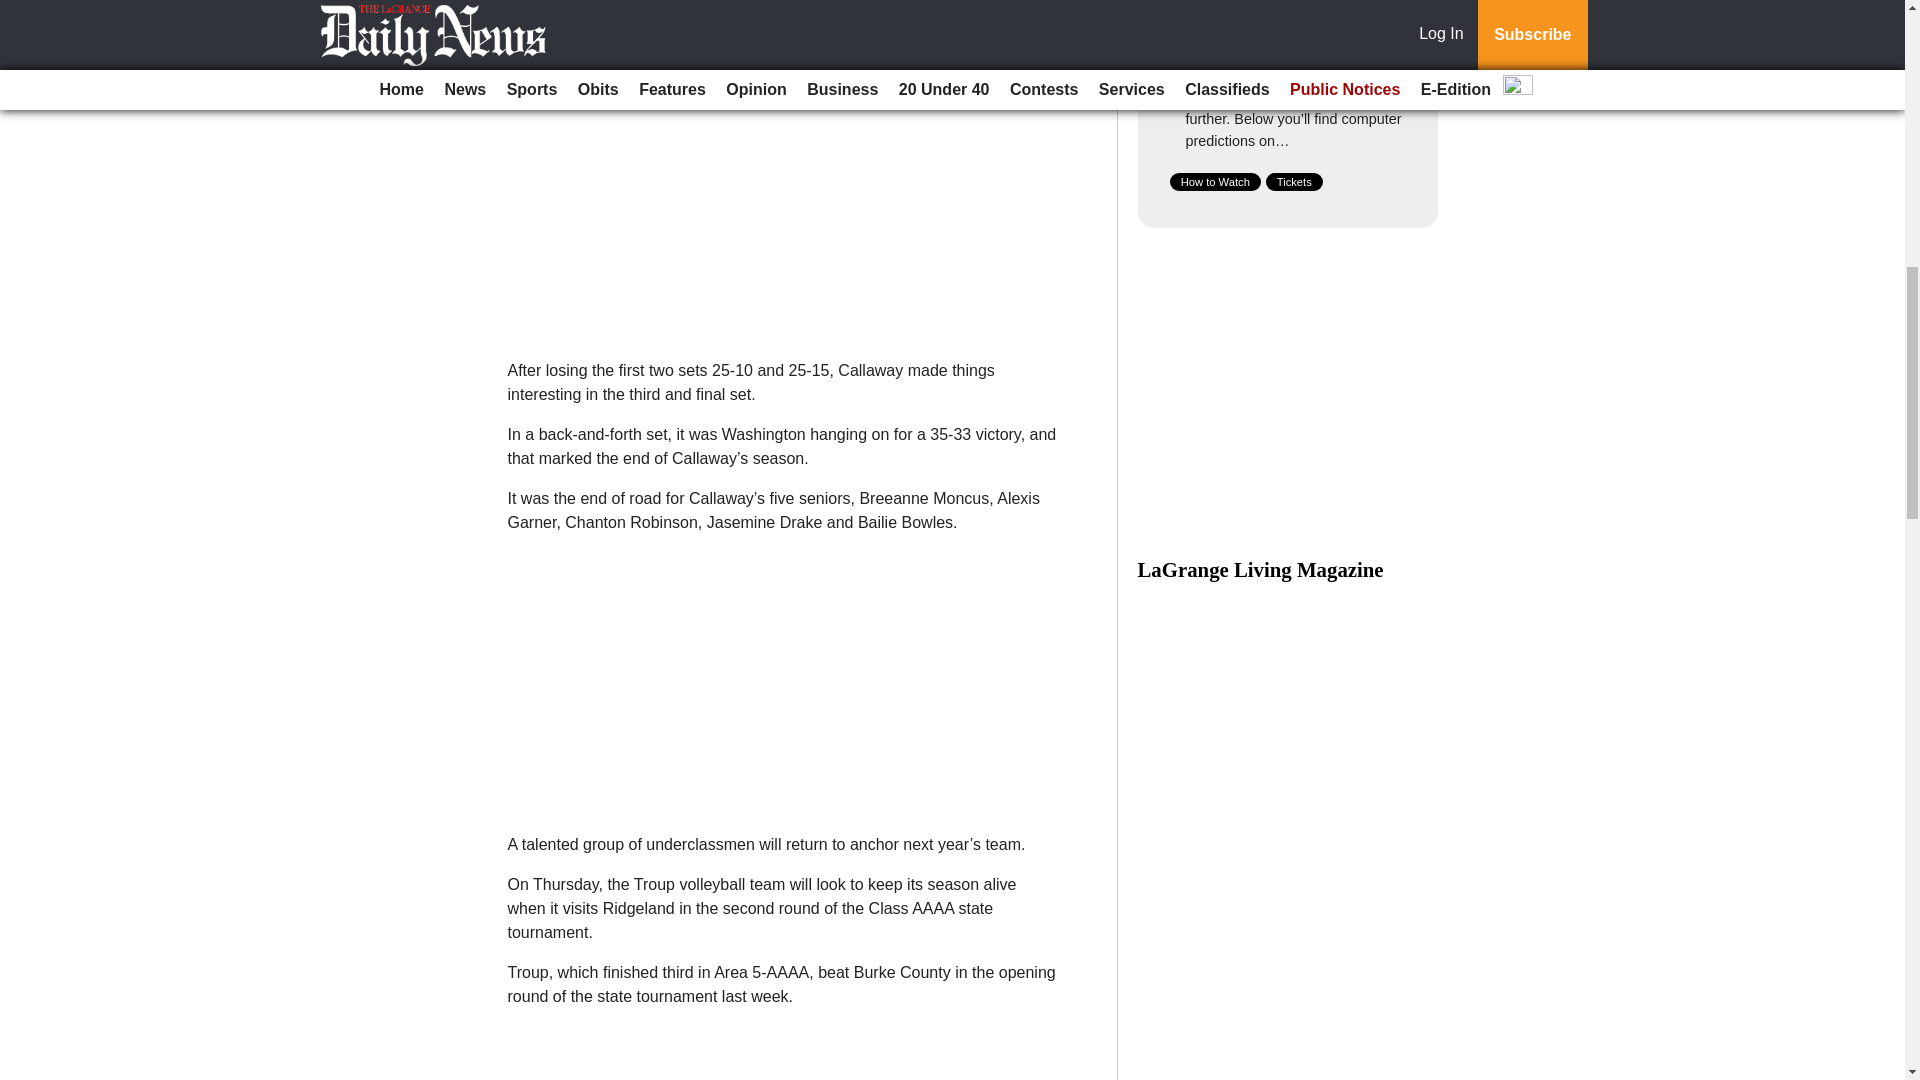 This screenshot has height=1080, width=1920. I want to click on WNBA Betting Picks: Sunday, August 18, so click(1290, 40).